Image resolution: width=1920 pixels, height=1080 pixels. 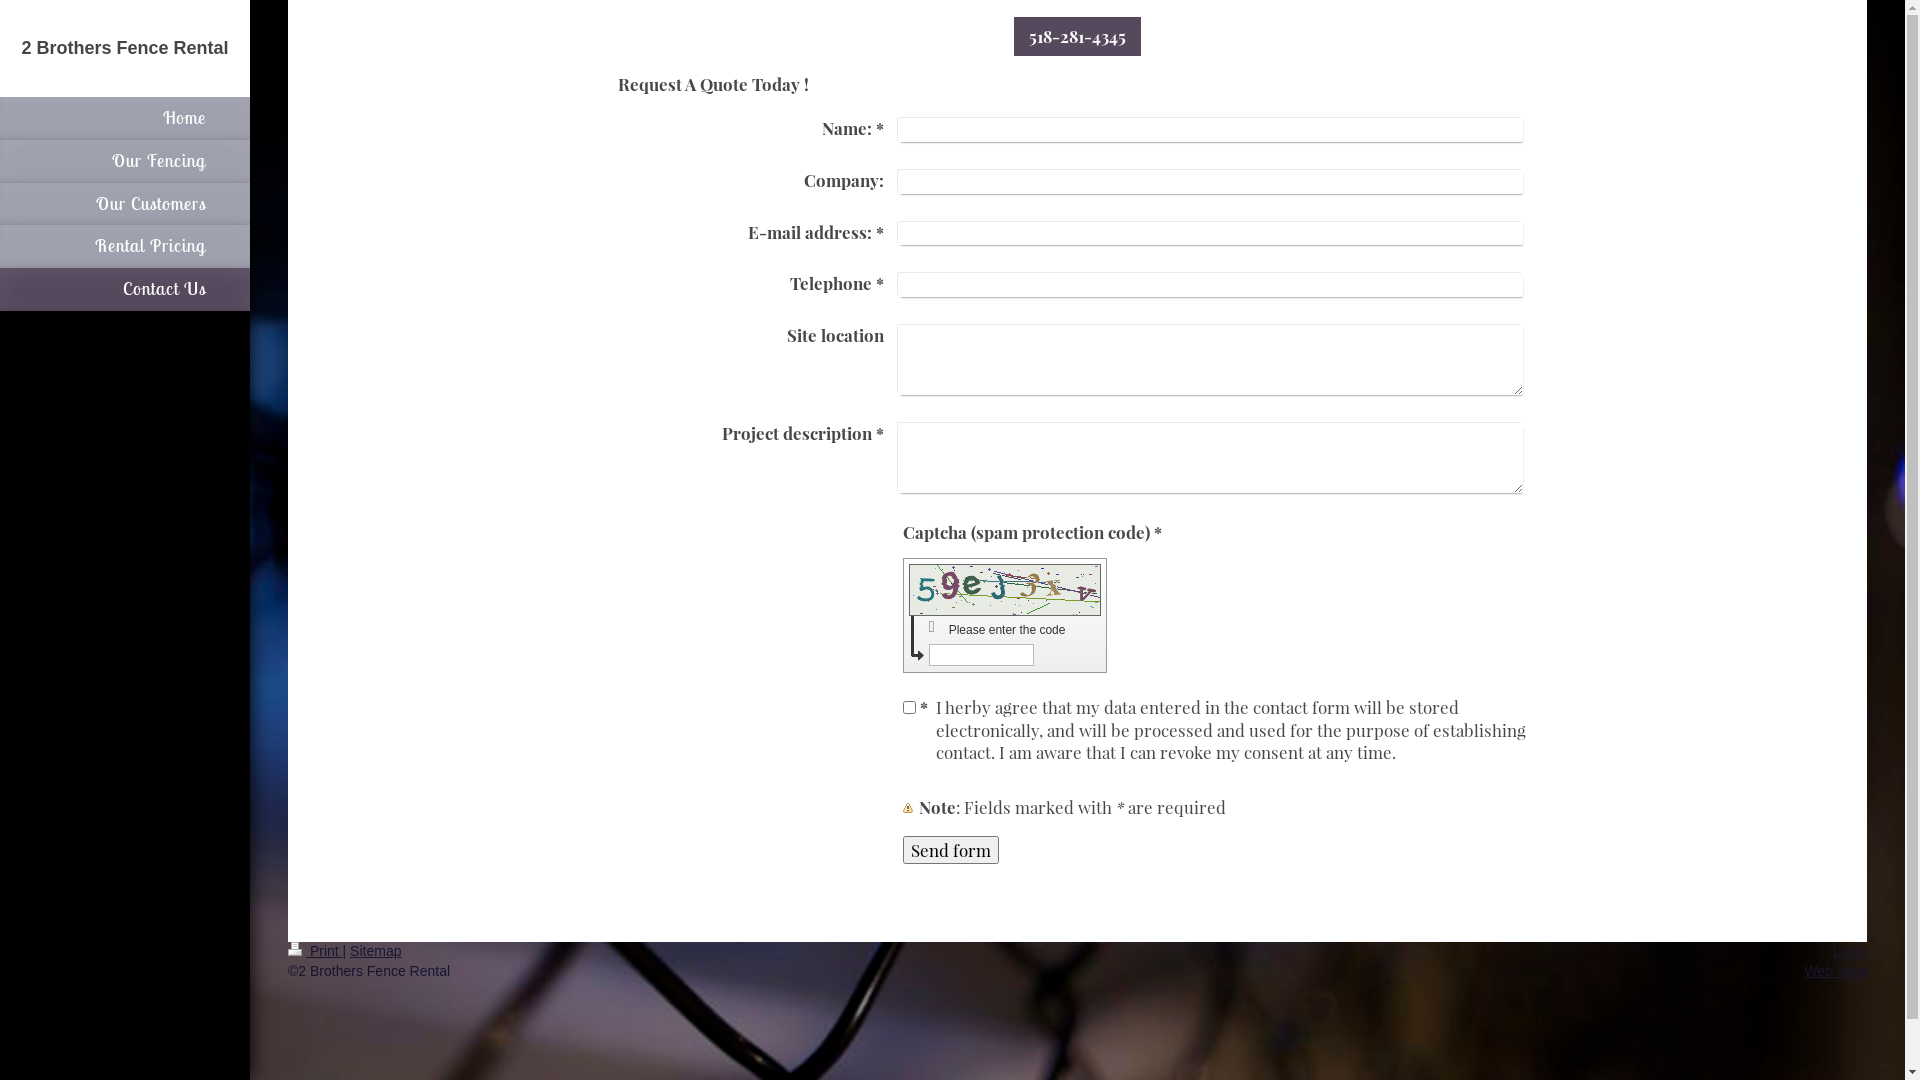 I want to click on Rental Pricing, so click(x=125, y=246).